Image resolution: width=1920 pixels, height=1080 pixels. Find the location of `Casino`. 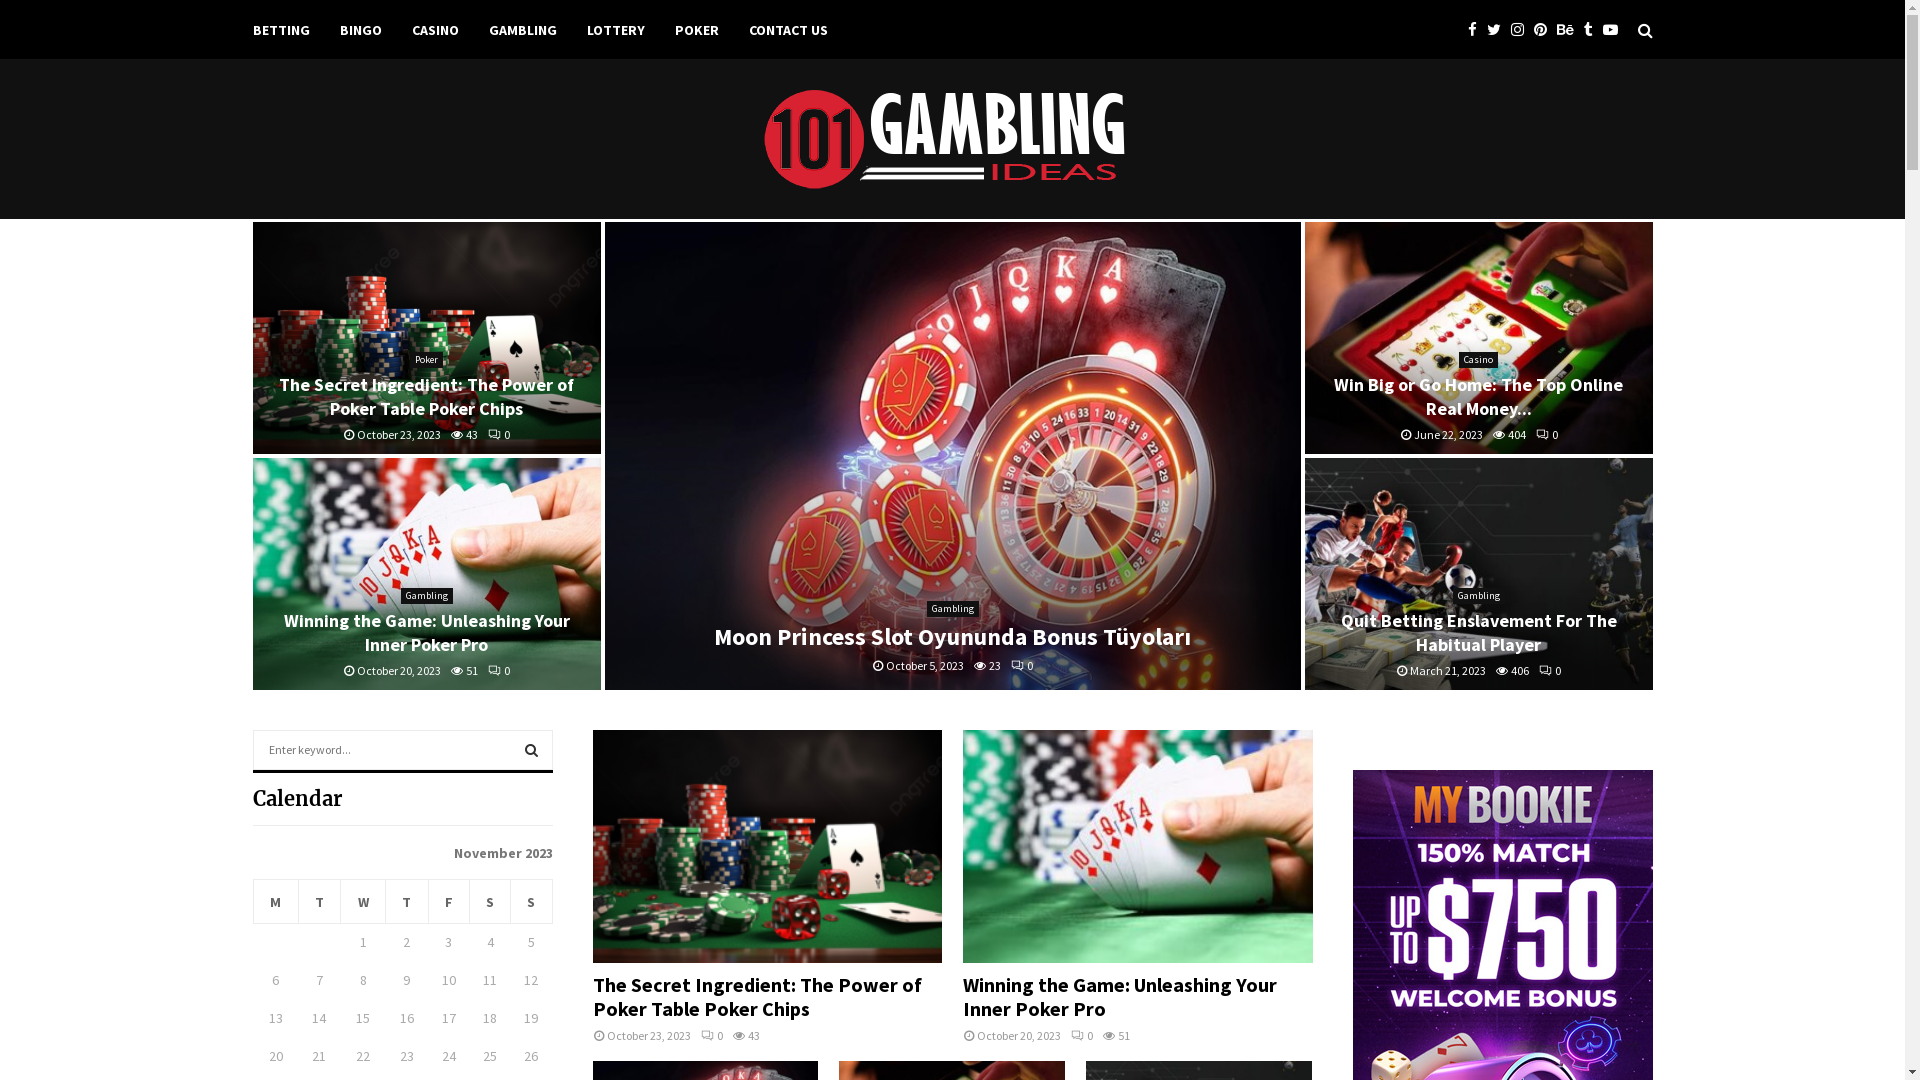

Casino is located at coordinates (1478, 360).